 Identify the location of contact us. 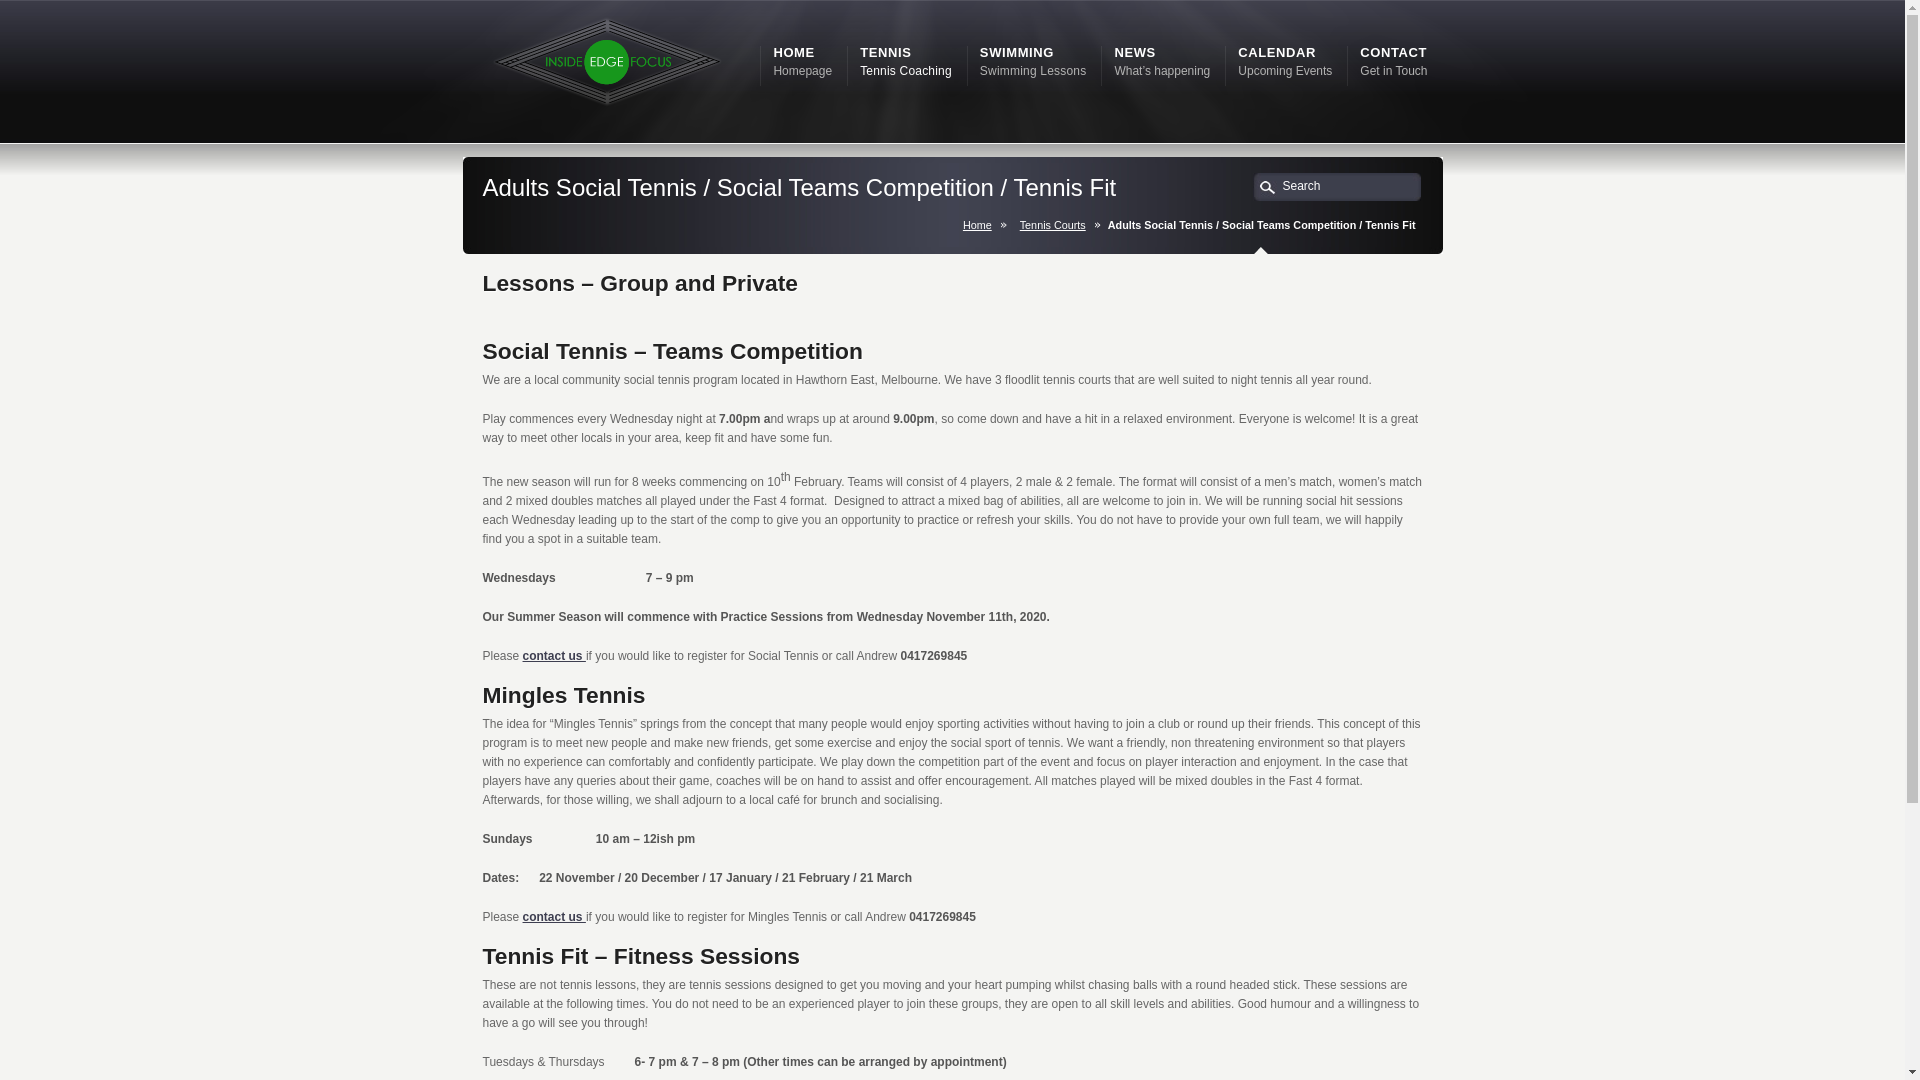
(554, 656).